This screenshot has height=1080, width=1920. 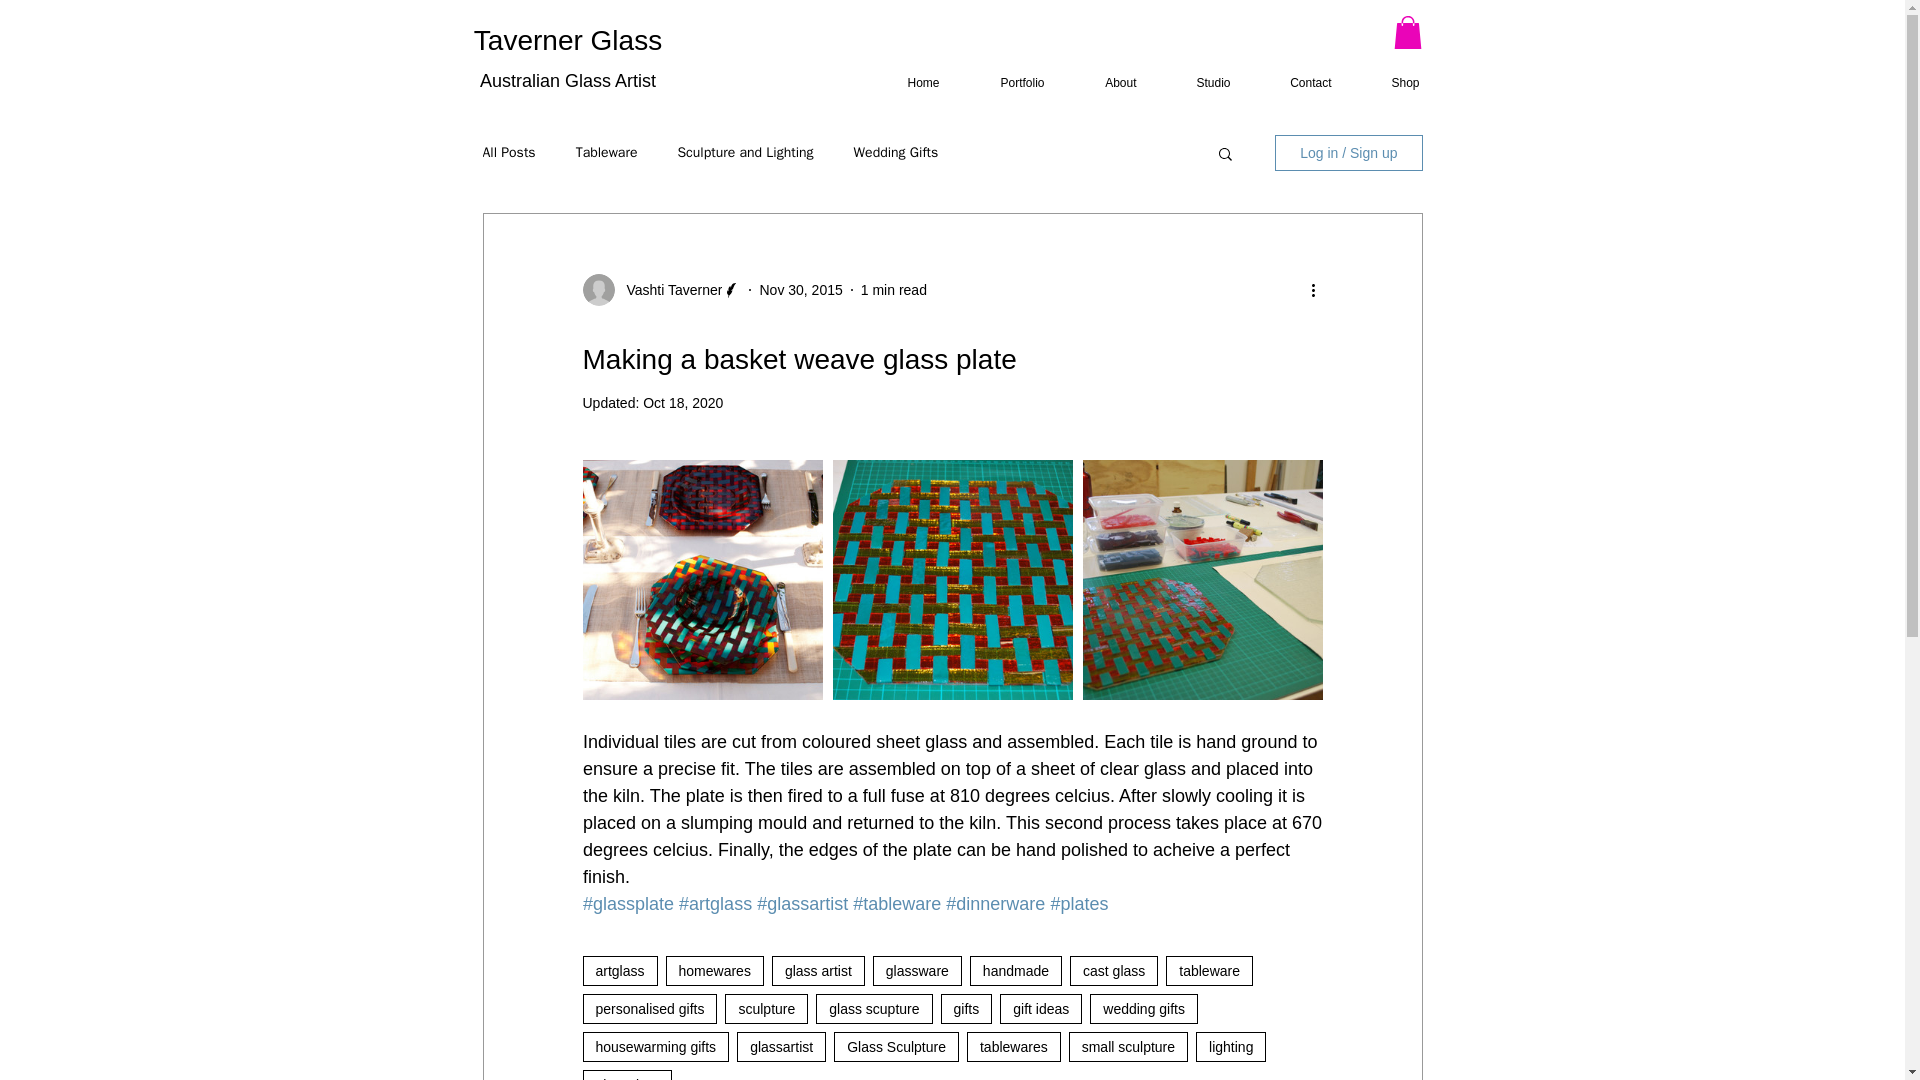 What do you see at coordinates (800, 290) in the screenshot?
I see `Nov 30, 2015` at bounding box center [800, 290].